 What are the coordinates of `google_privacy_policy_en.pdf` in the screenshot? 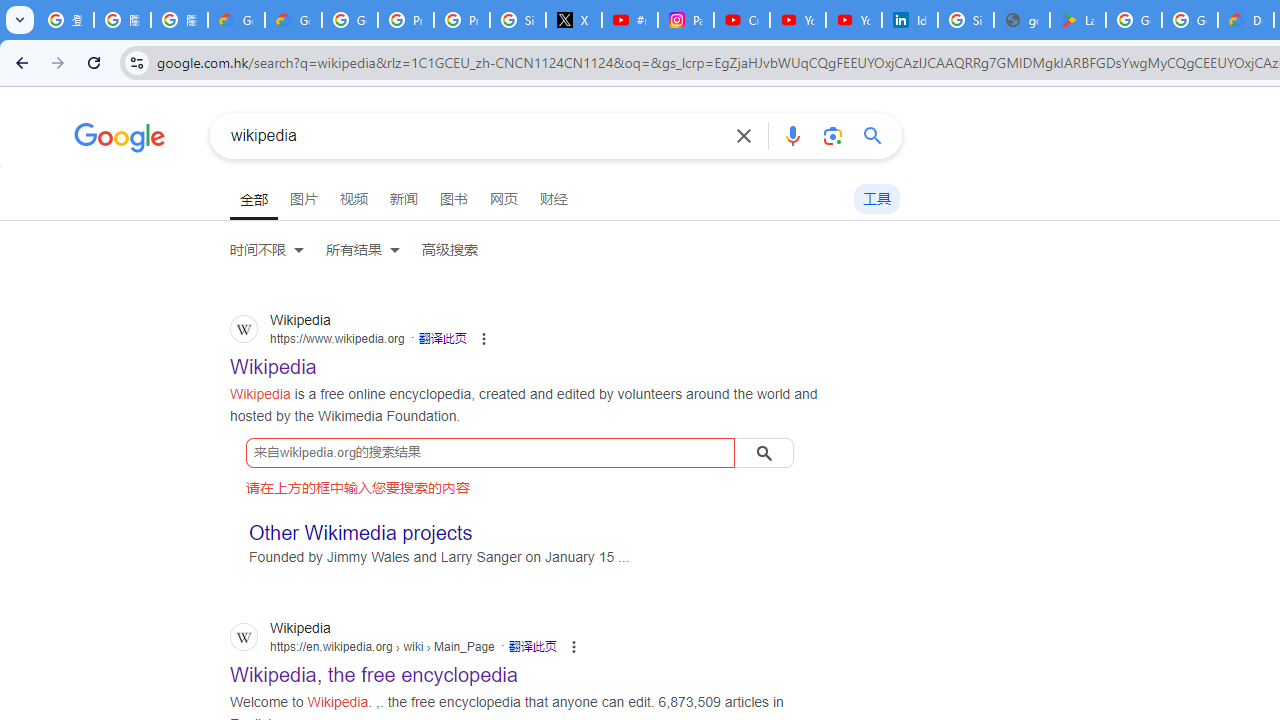 It's located at (1022, 20).